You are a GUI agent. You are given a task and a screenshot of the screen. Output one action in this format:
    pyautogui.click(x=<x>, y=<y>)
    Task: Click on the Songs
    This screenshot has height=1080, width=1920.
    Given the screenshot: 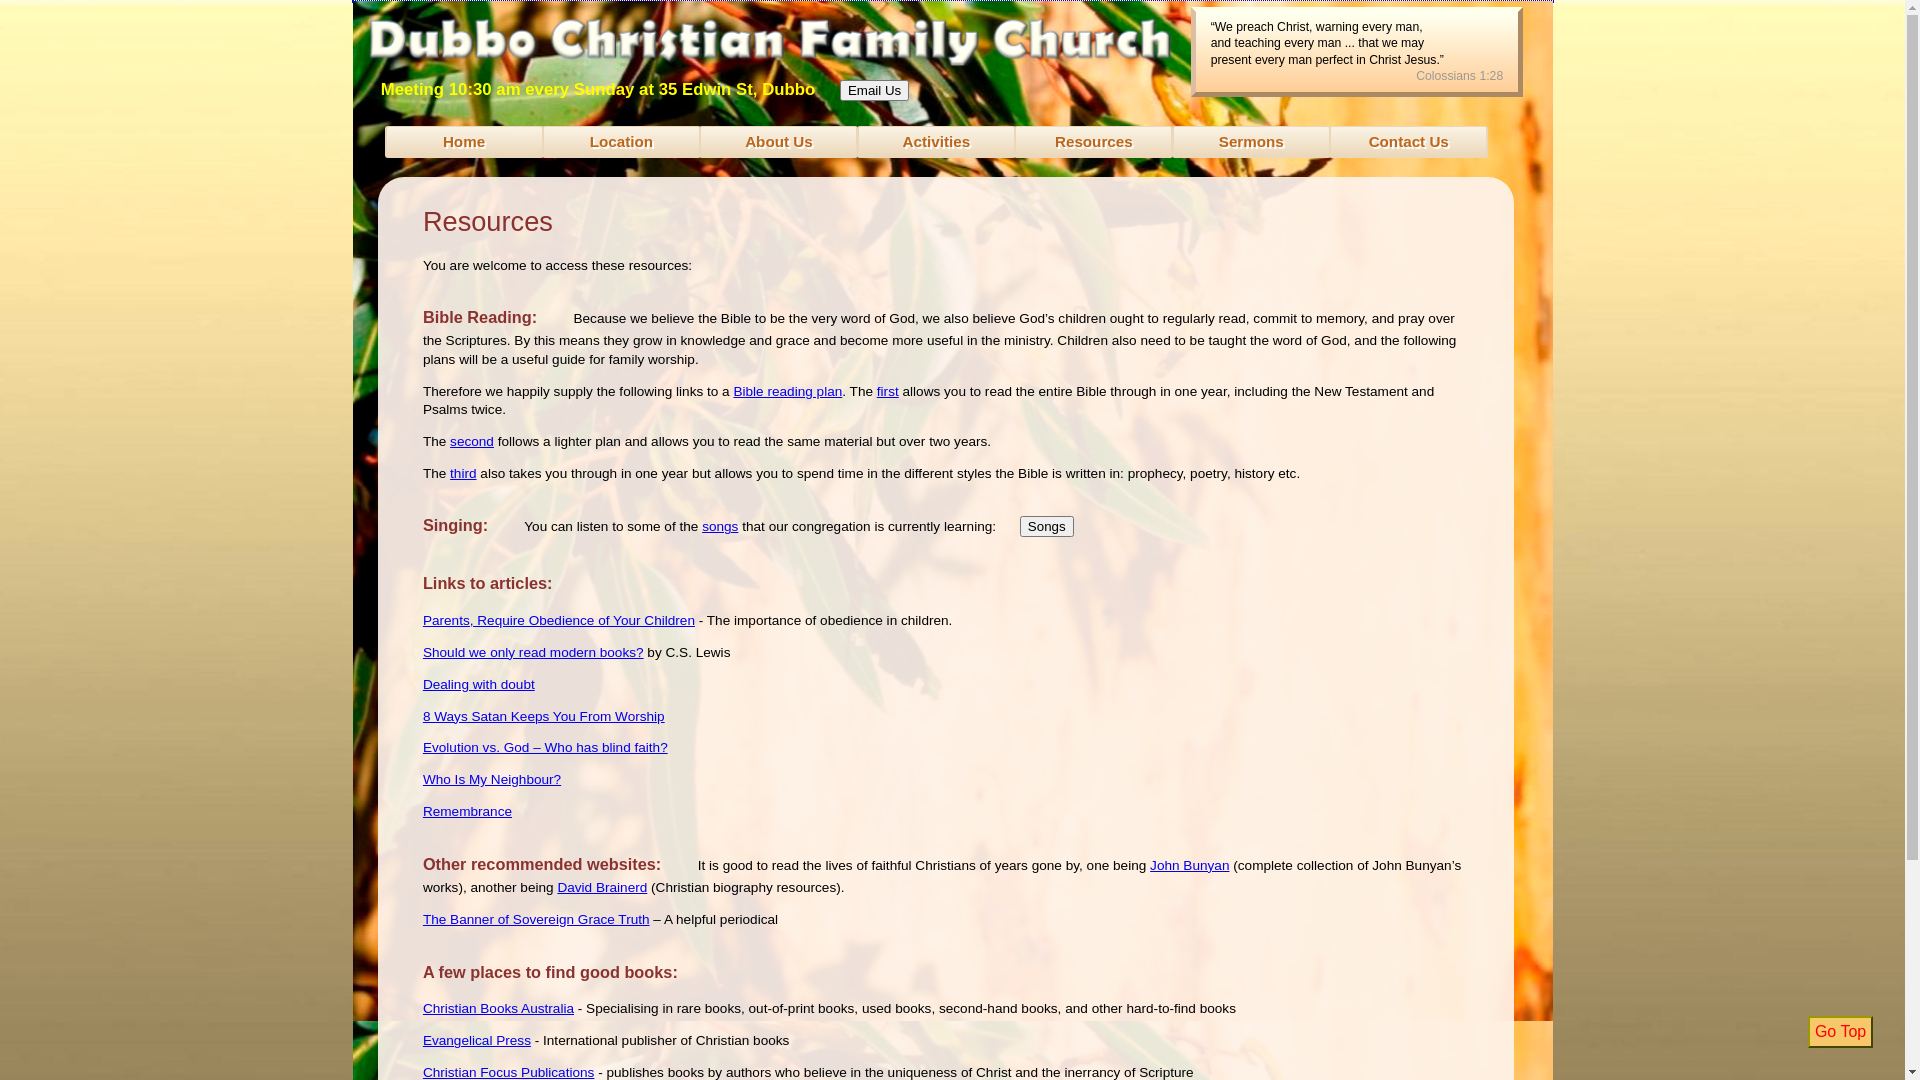 What is the action you would take?
    pyautogui.click(x=1047, y=526)
    